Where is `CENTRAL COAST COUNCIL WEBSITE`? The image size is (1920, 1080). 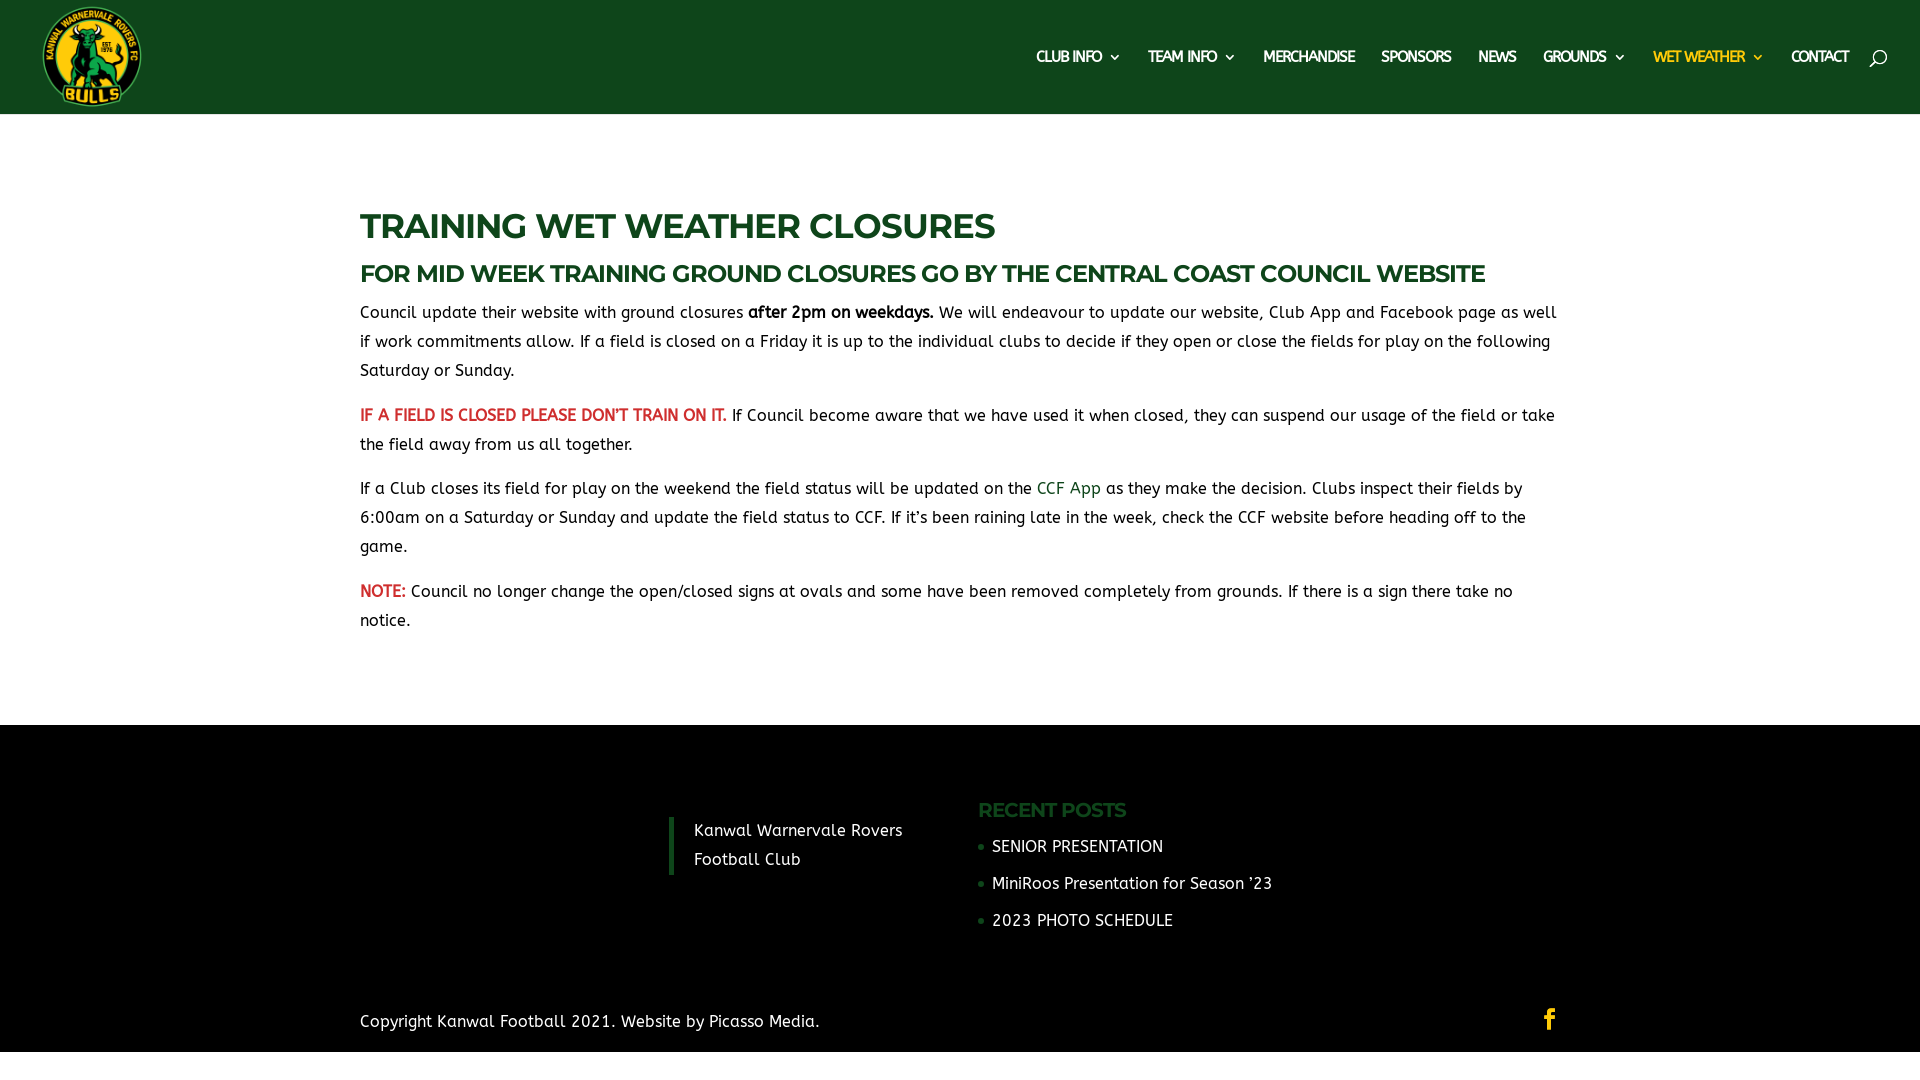
CENTRAL COAST COUNCIL WEBSITE is located at coordinates (1270, 274).